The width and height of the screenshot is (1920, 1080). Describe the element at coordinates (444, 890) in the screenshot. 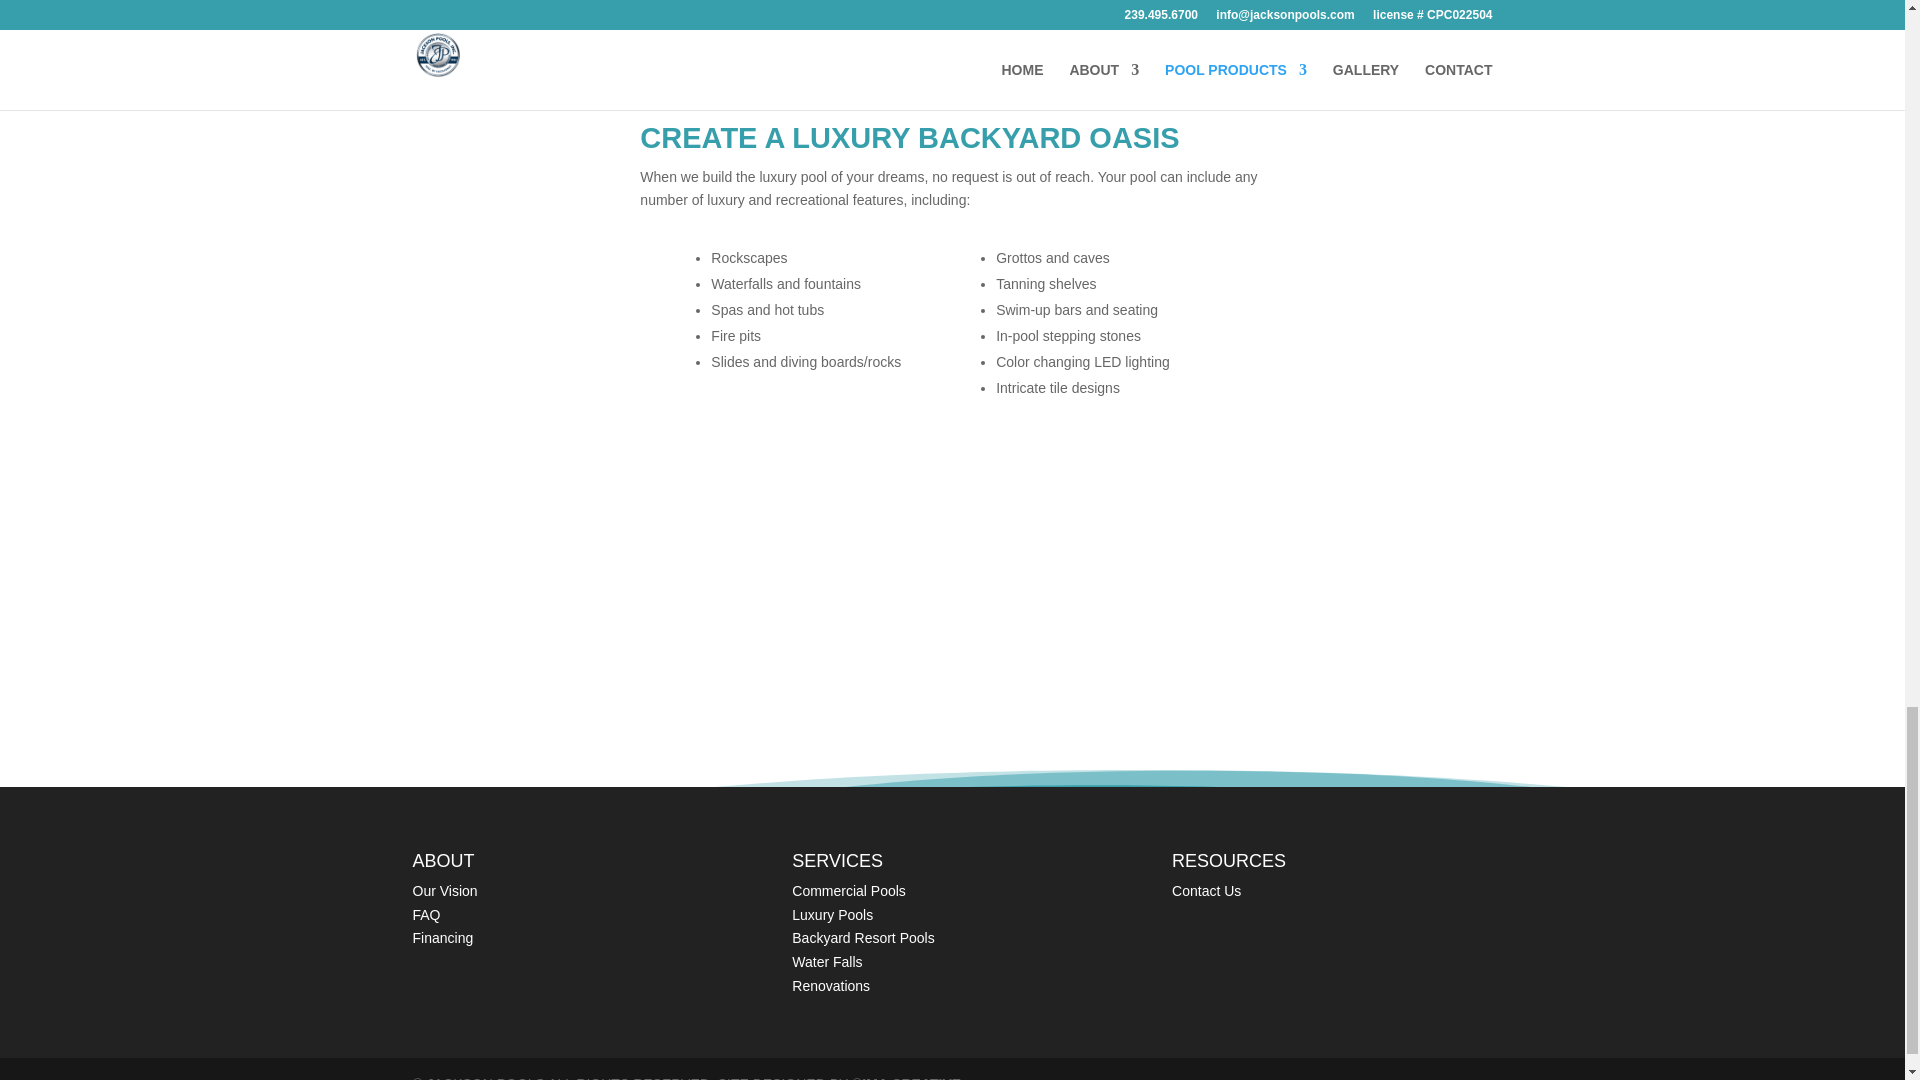

I see `Our Vision` at that location.